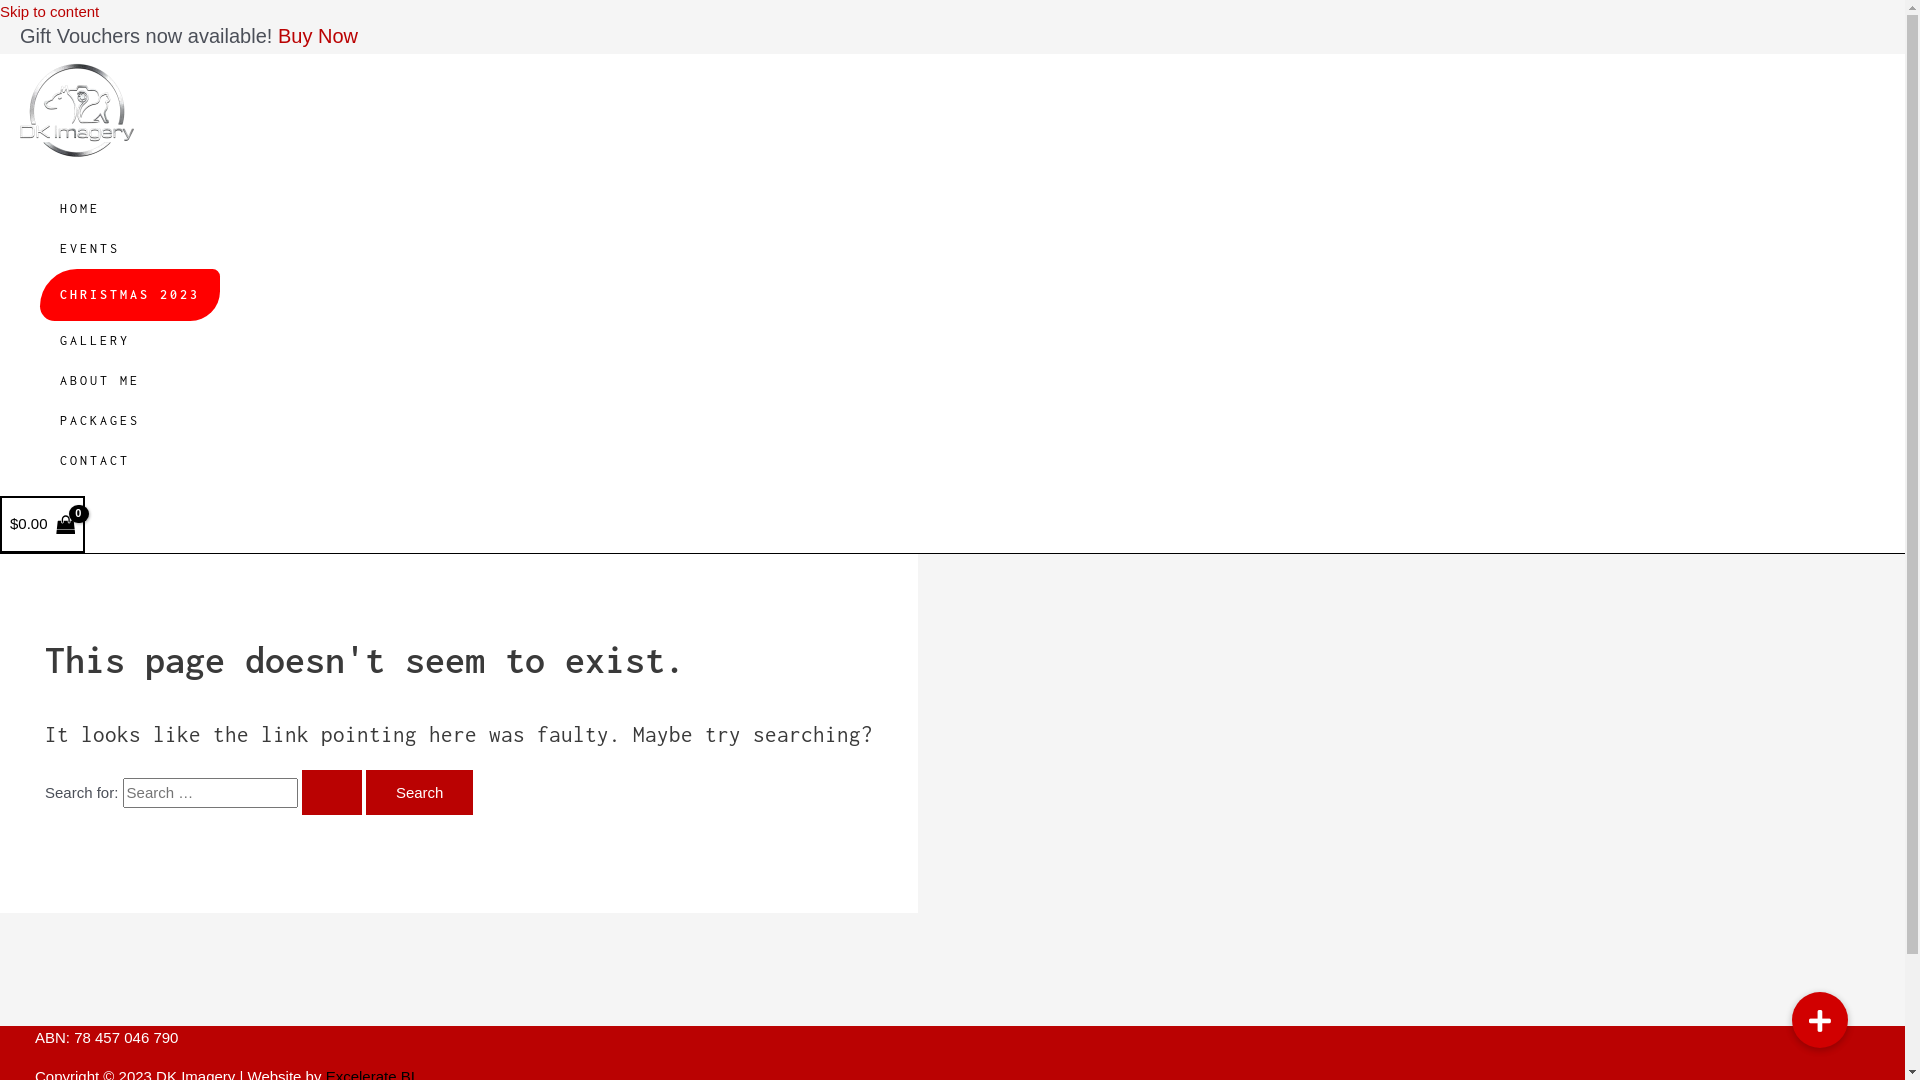 The height and width of the screenshot is (1080, 1920). Describe the element at coordinates (130, 421) in the screenshot. I see `PACKAGES` at that location.